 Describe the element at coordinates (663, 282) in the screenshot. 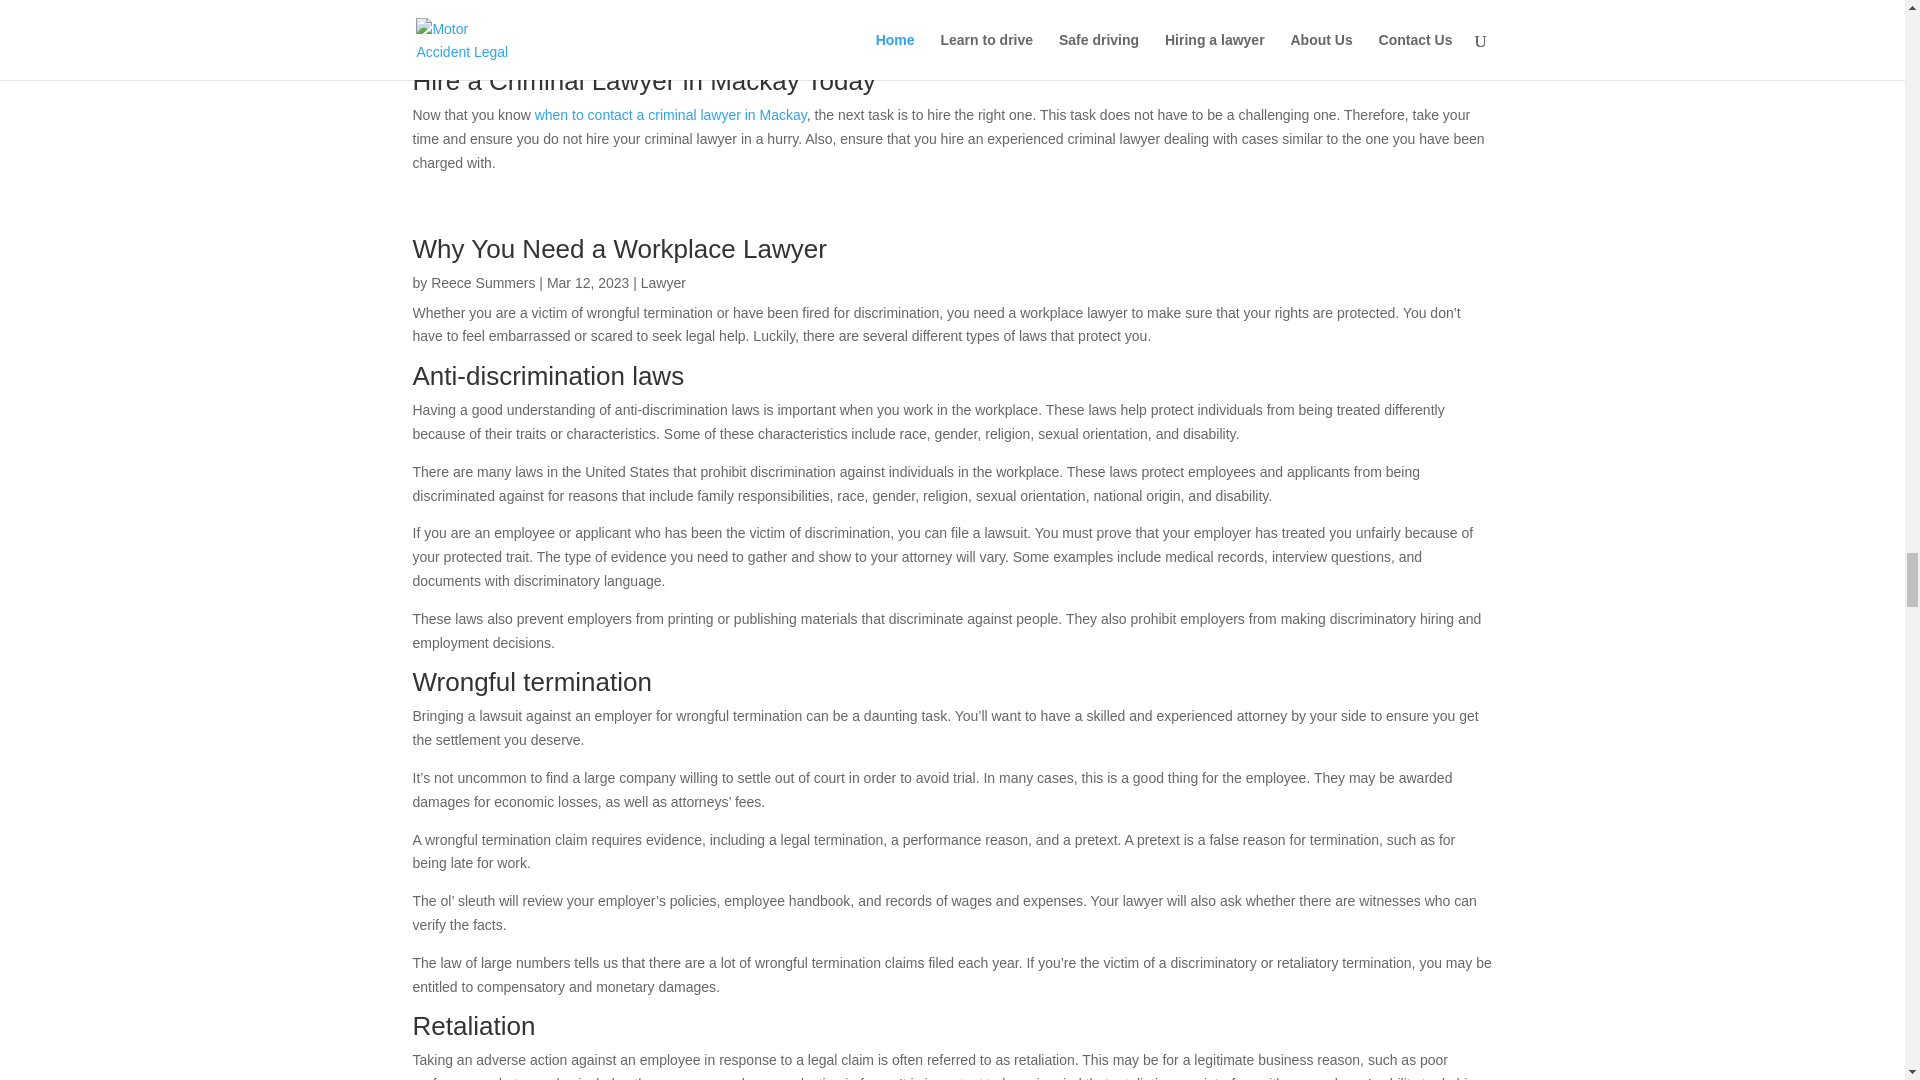

I see `Lawyer` at that location.